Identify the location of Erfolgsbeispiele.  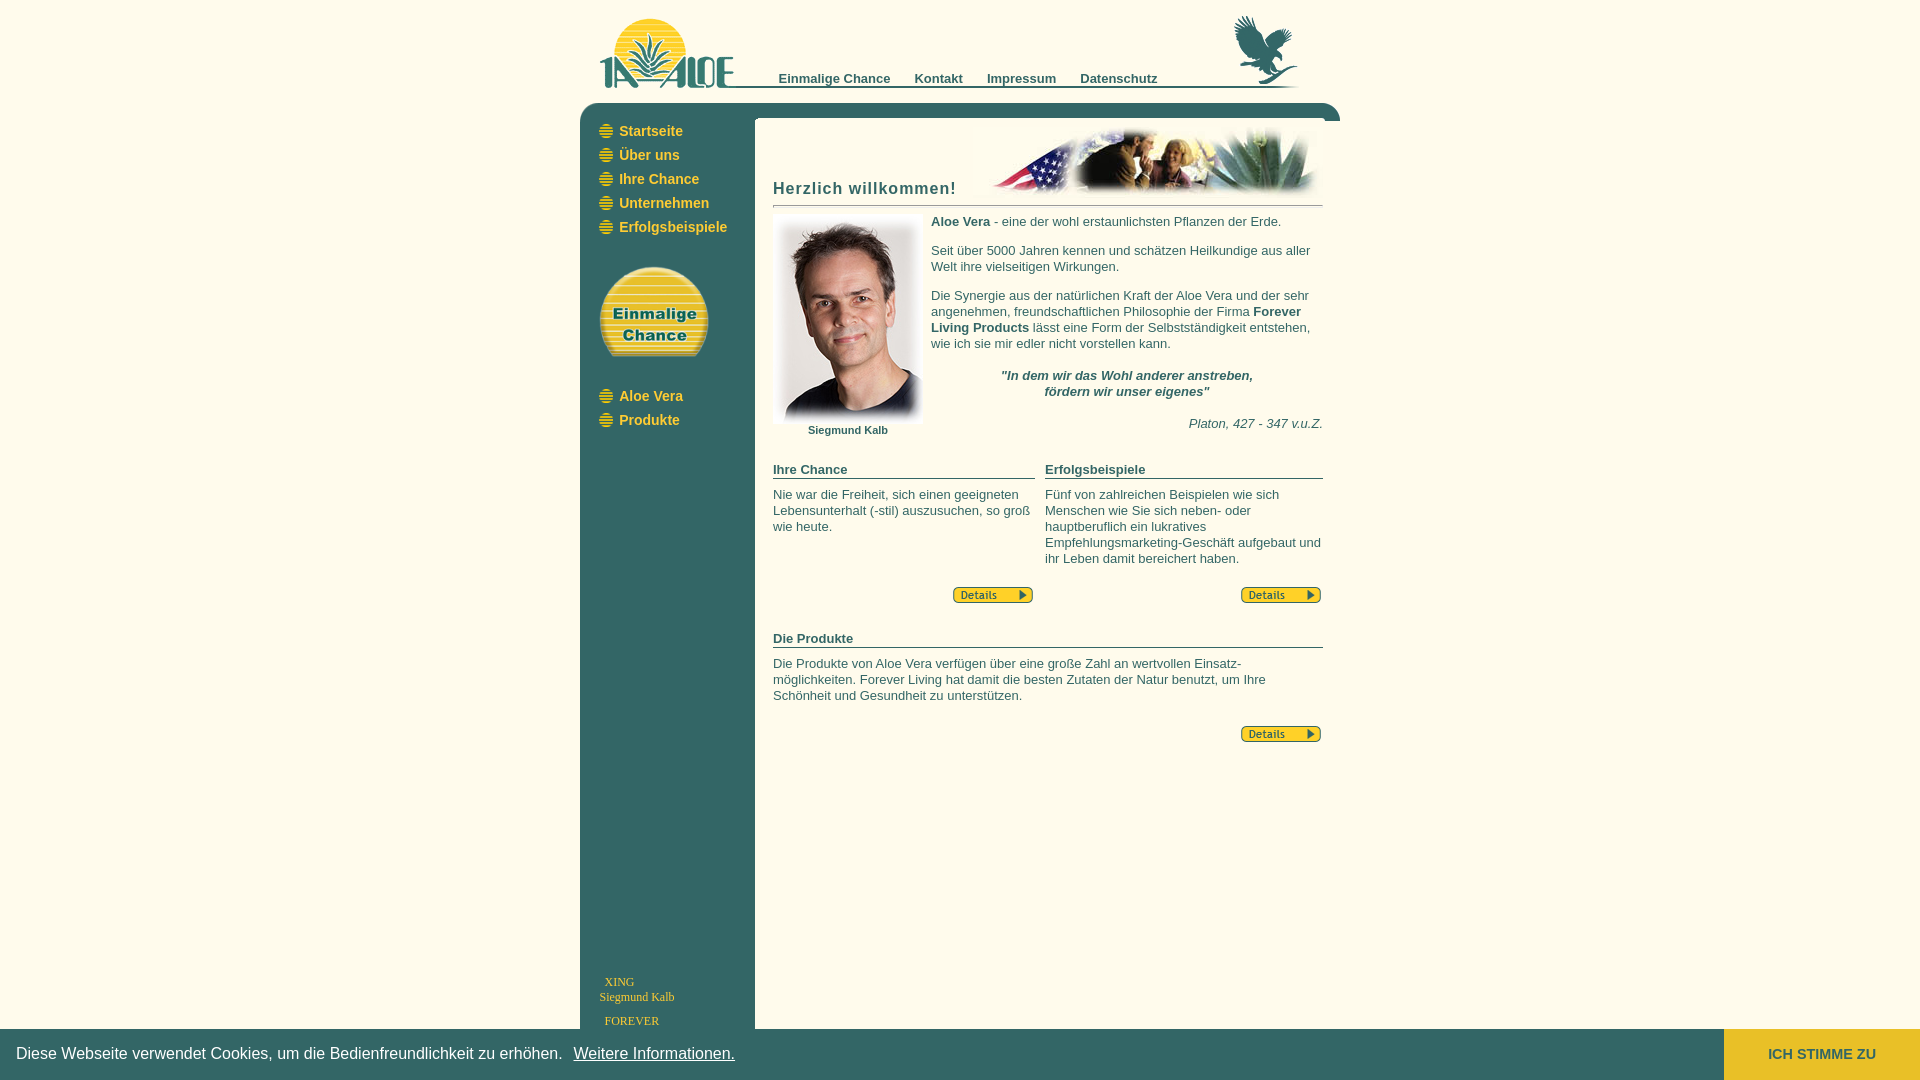
(673, 227).